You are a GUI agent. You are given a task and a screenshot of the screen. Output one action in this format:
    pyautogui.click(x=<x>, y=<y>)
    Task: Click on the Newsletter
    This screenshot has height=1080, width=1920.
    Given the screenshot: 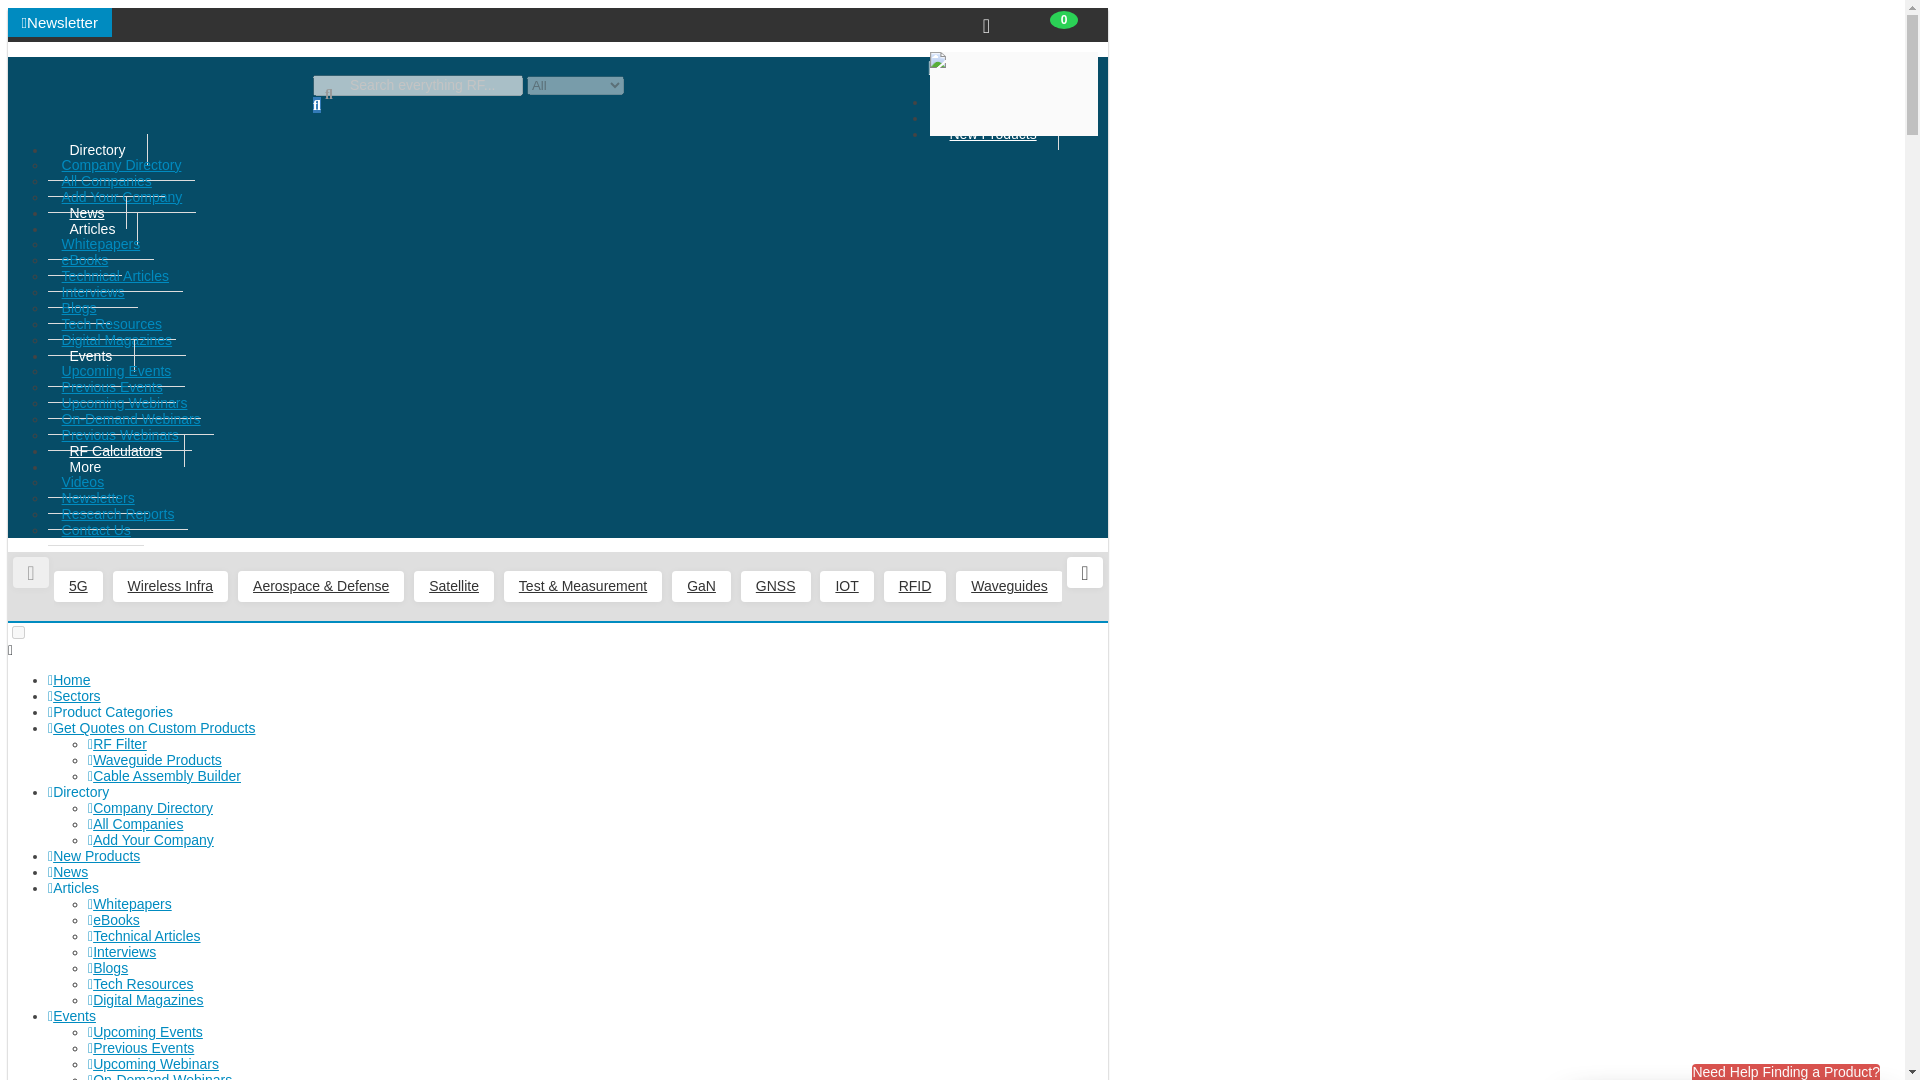 What is the action you would take?
    pyautogui.click(x=59, y=22)
    